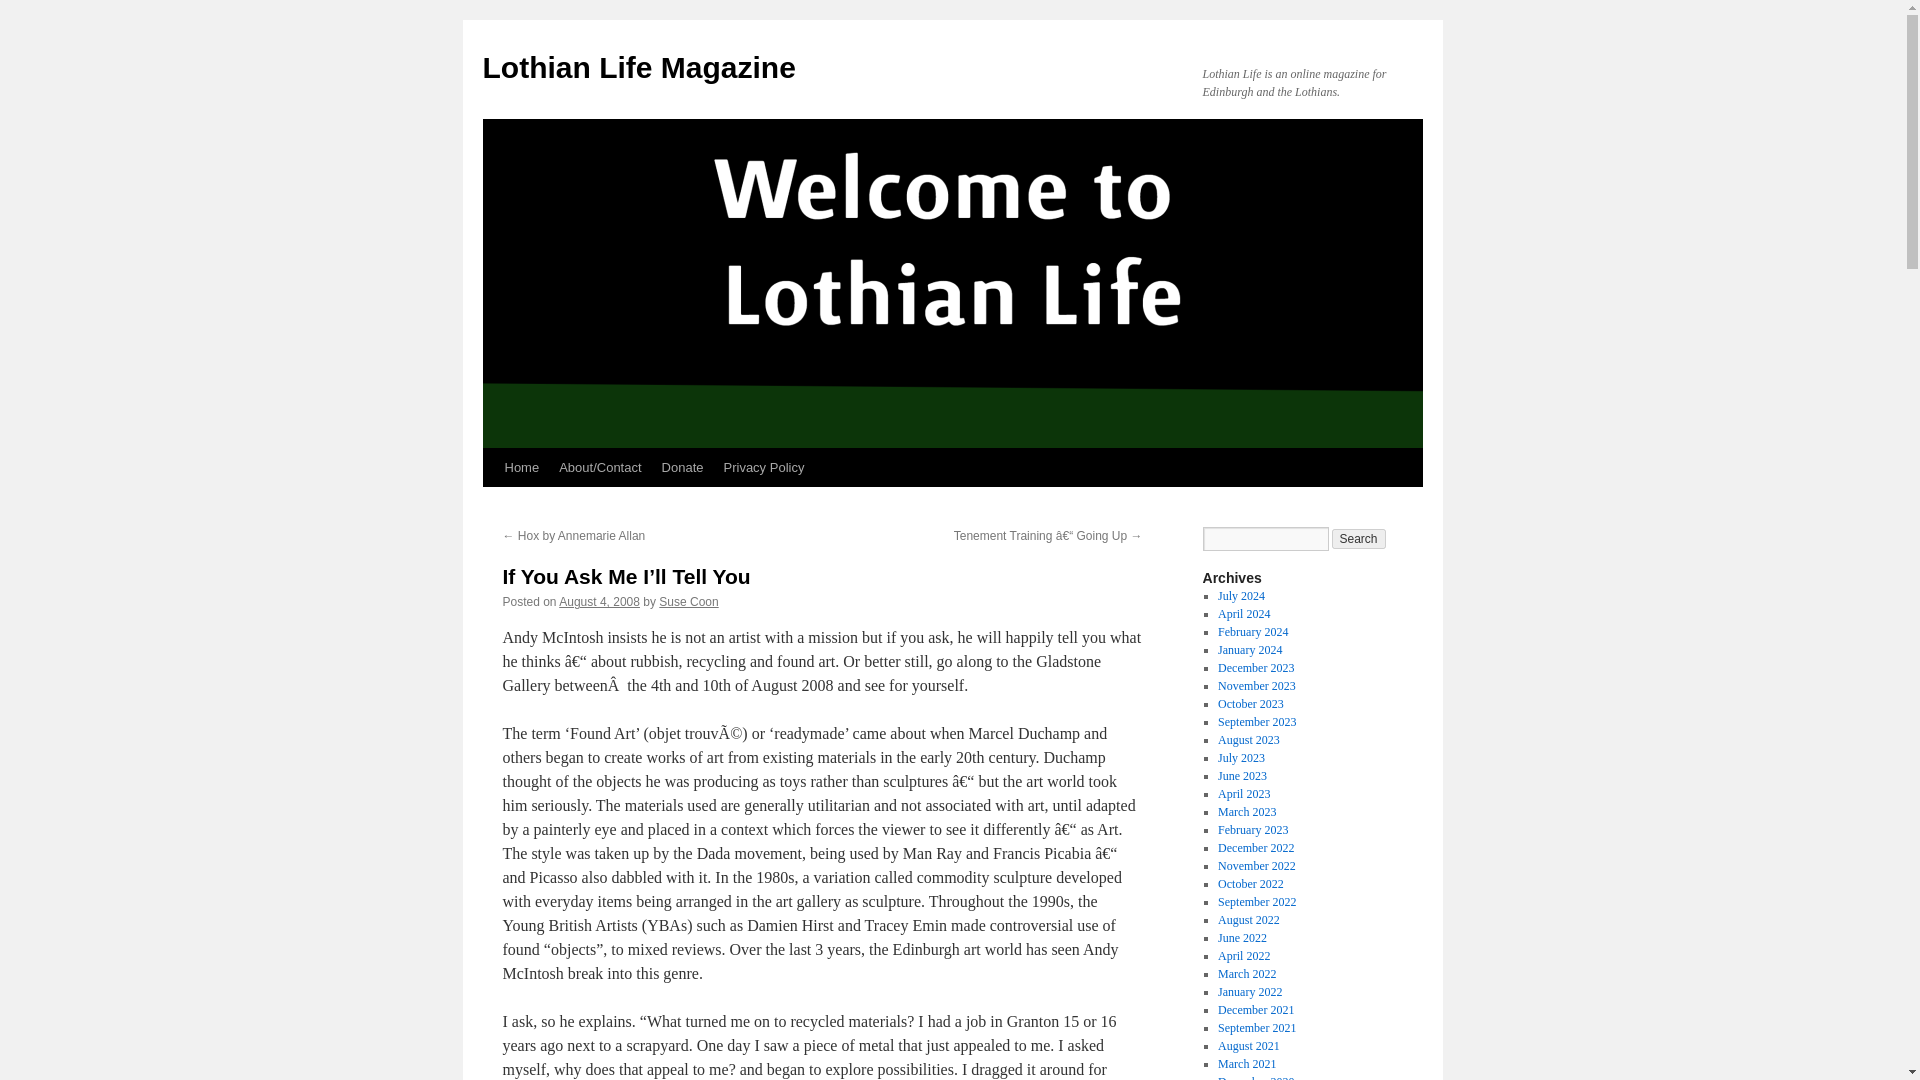  What do you see at coordinates (764, 468) in the screenshot?
I see `Privacy Policy` at bounding box center [764, 468].